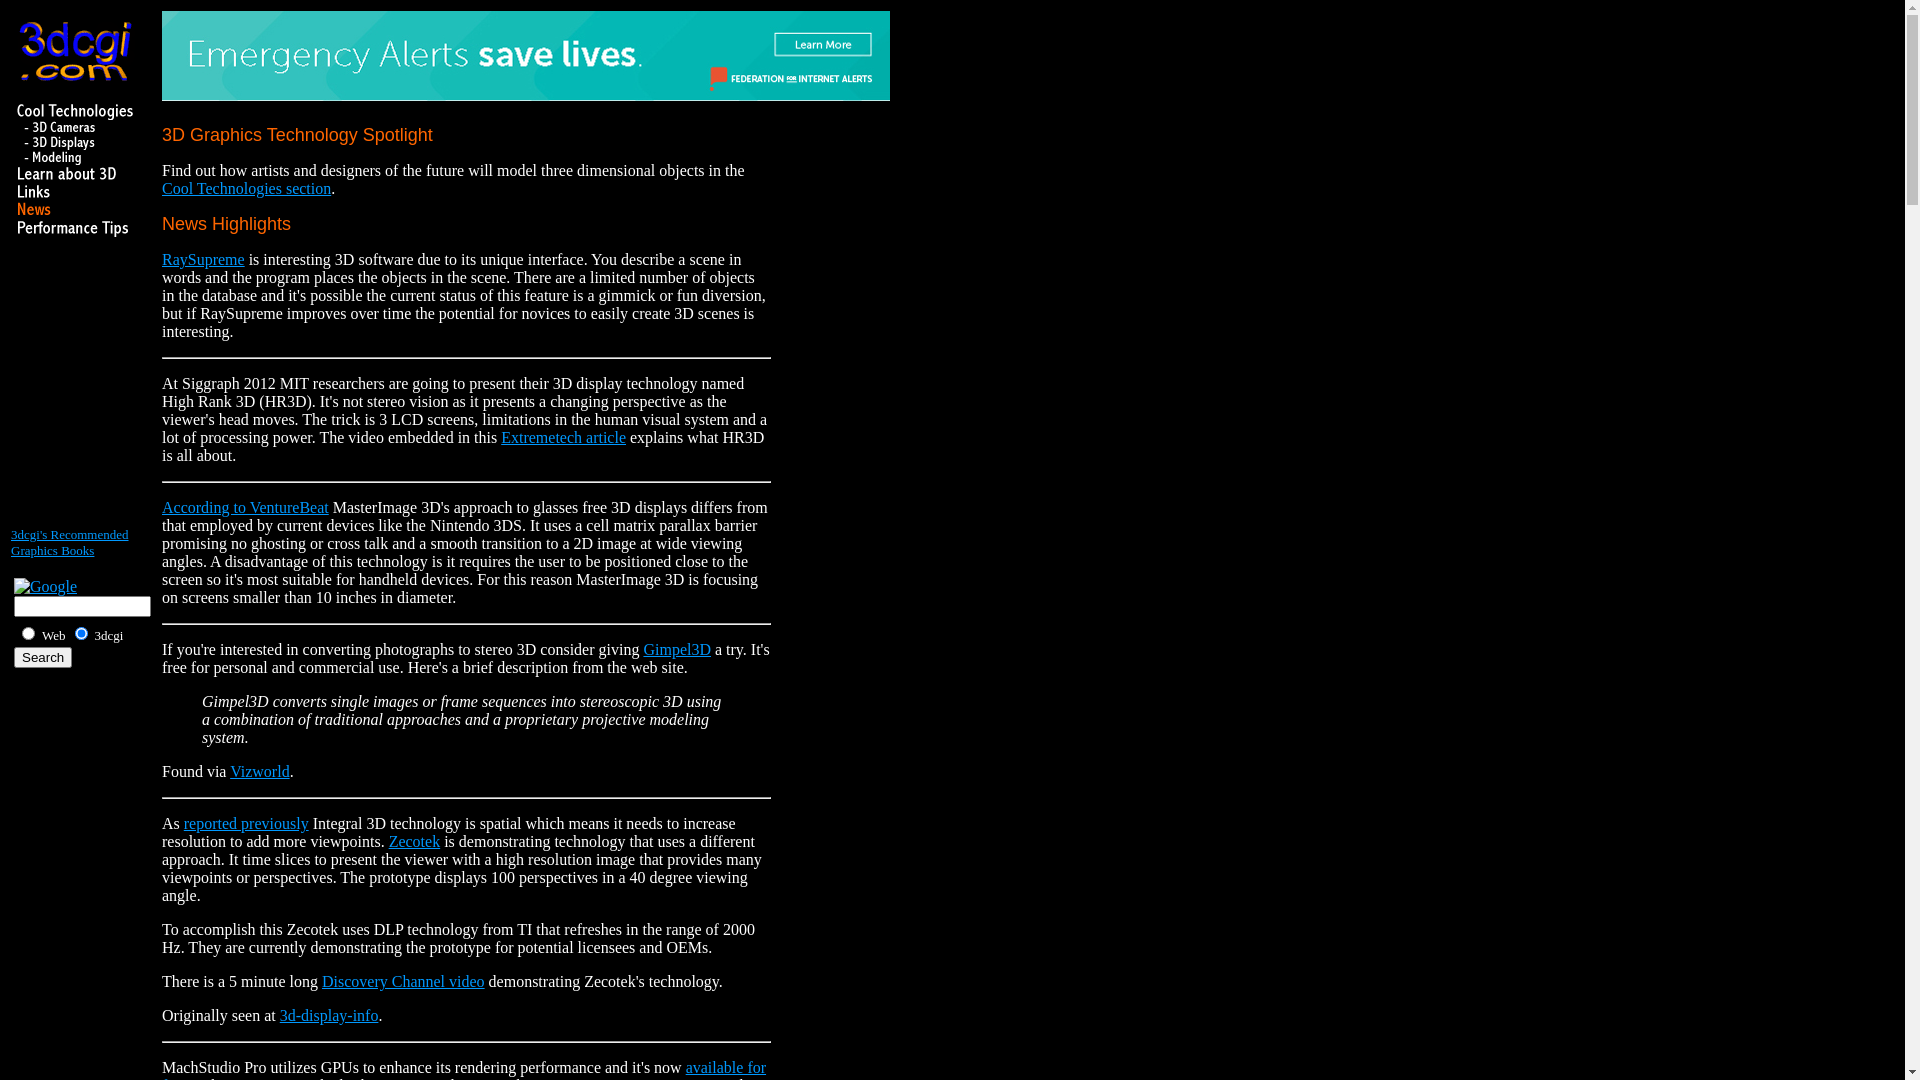 This screenshot has height=1080, width=1920. What do you see at coordinates (260, 772) in the screenshot?
I see `Vizworld` at bounding box center [260, 772].